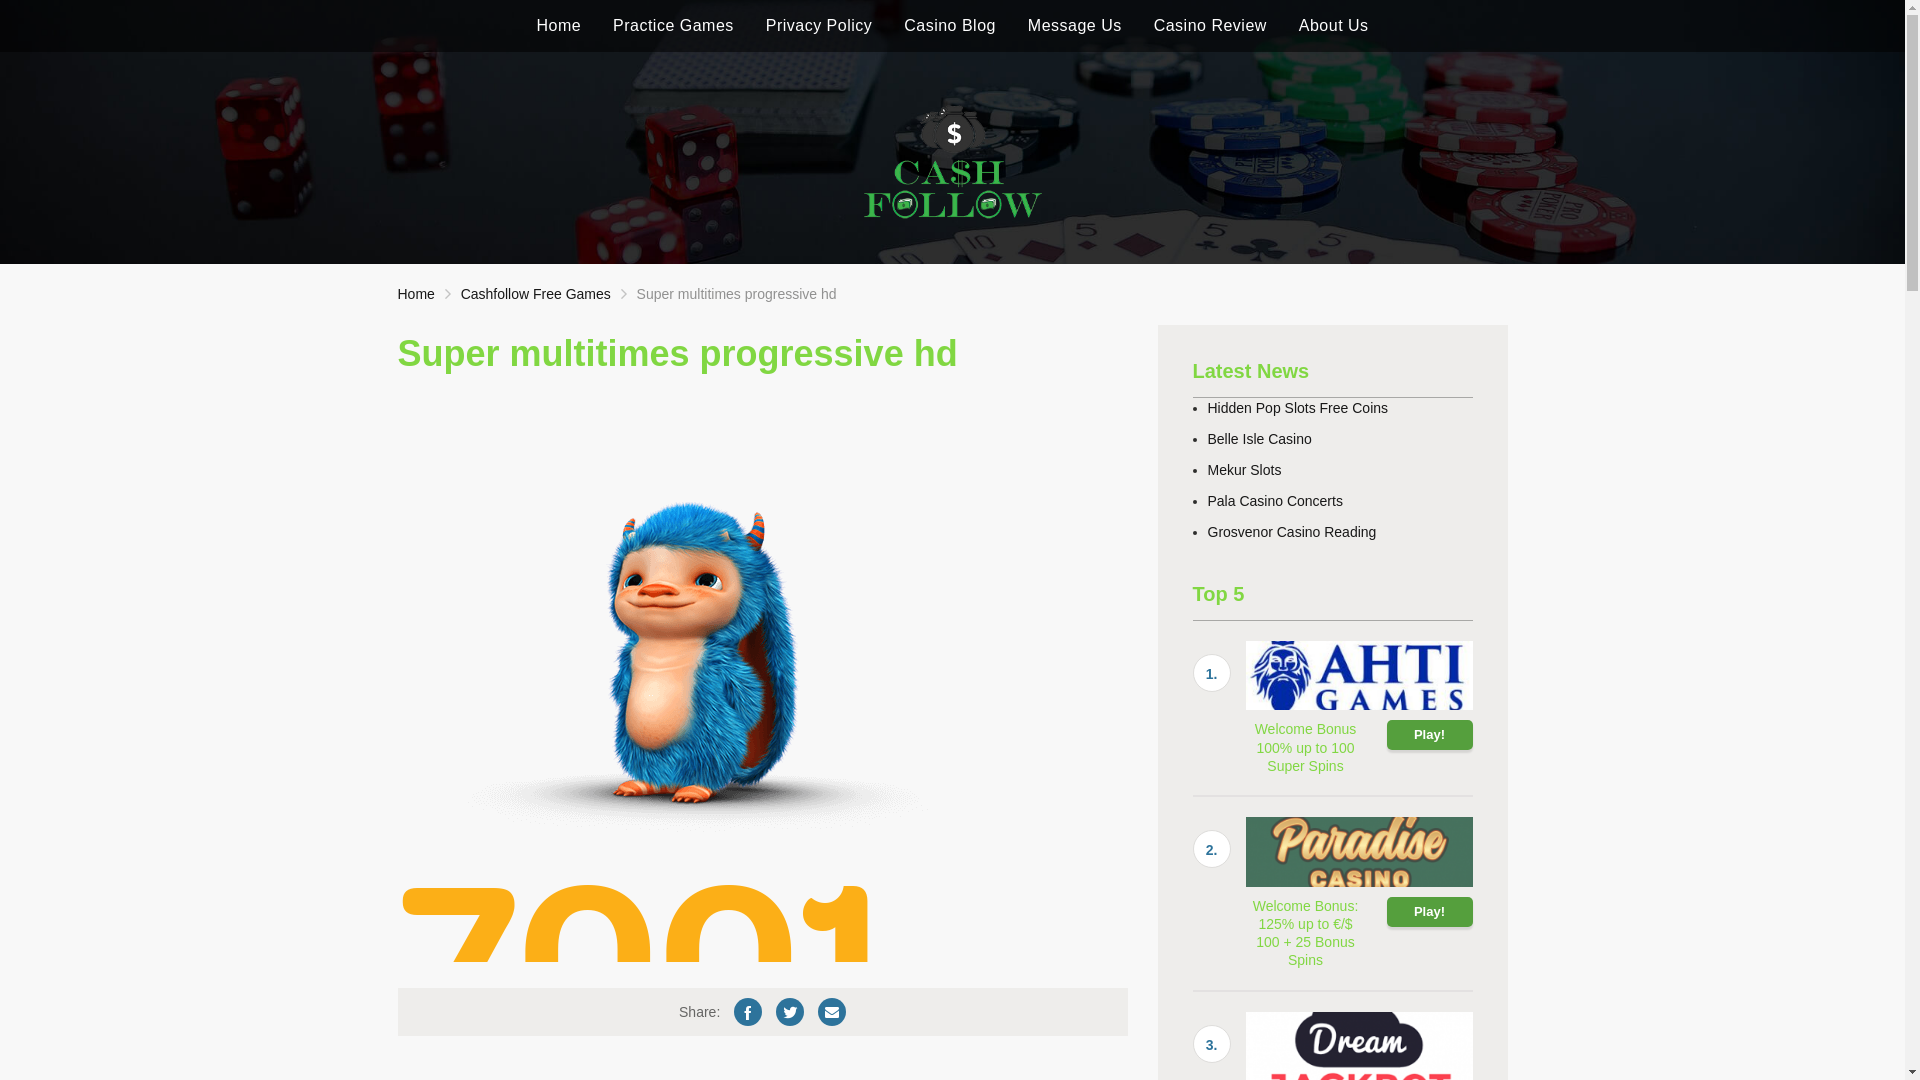 This screenshot has width=1920, height=1080. Describe the element at coordinates (1276, 500) in the screenshot. I see `Pala Casino Concerts` at that location.